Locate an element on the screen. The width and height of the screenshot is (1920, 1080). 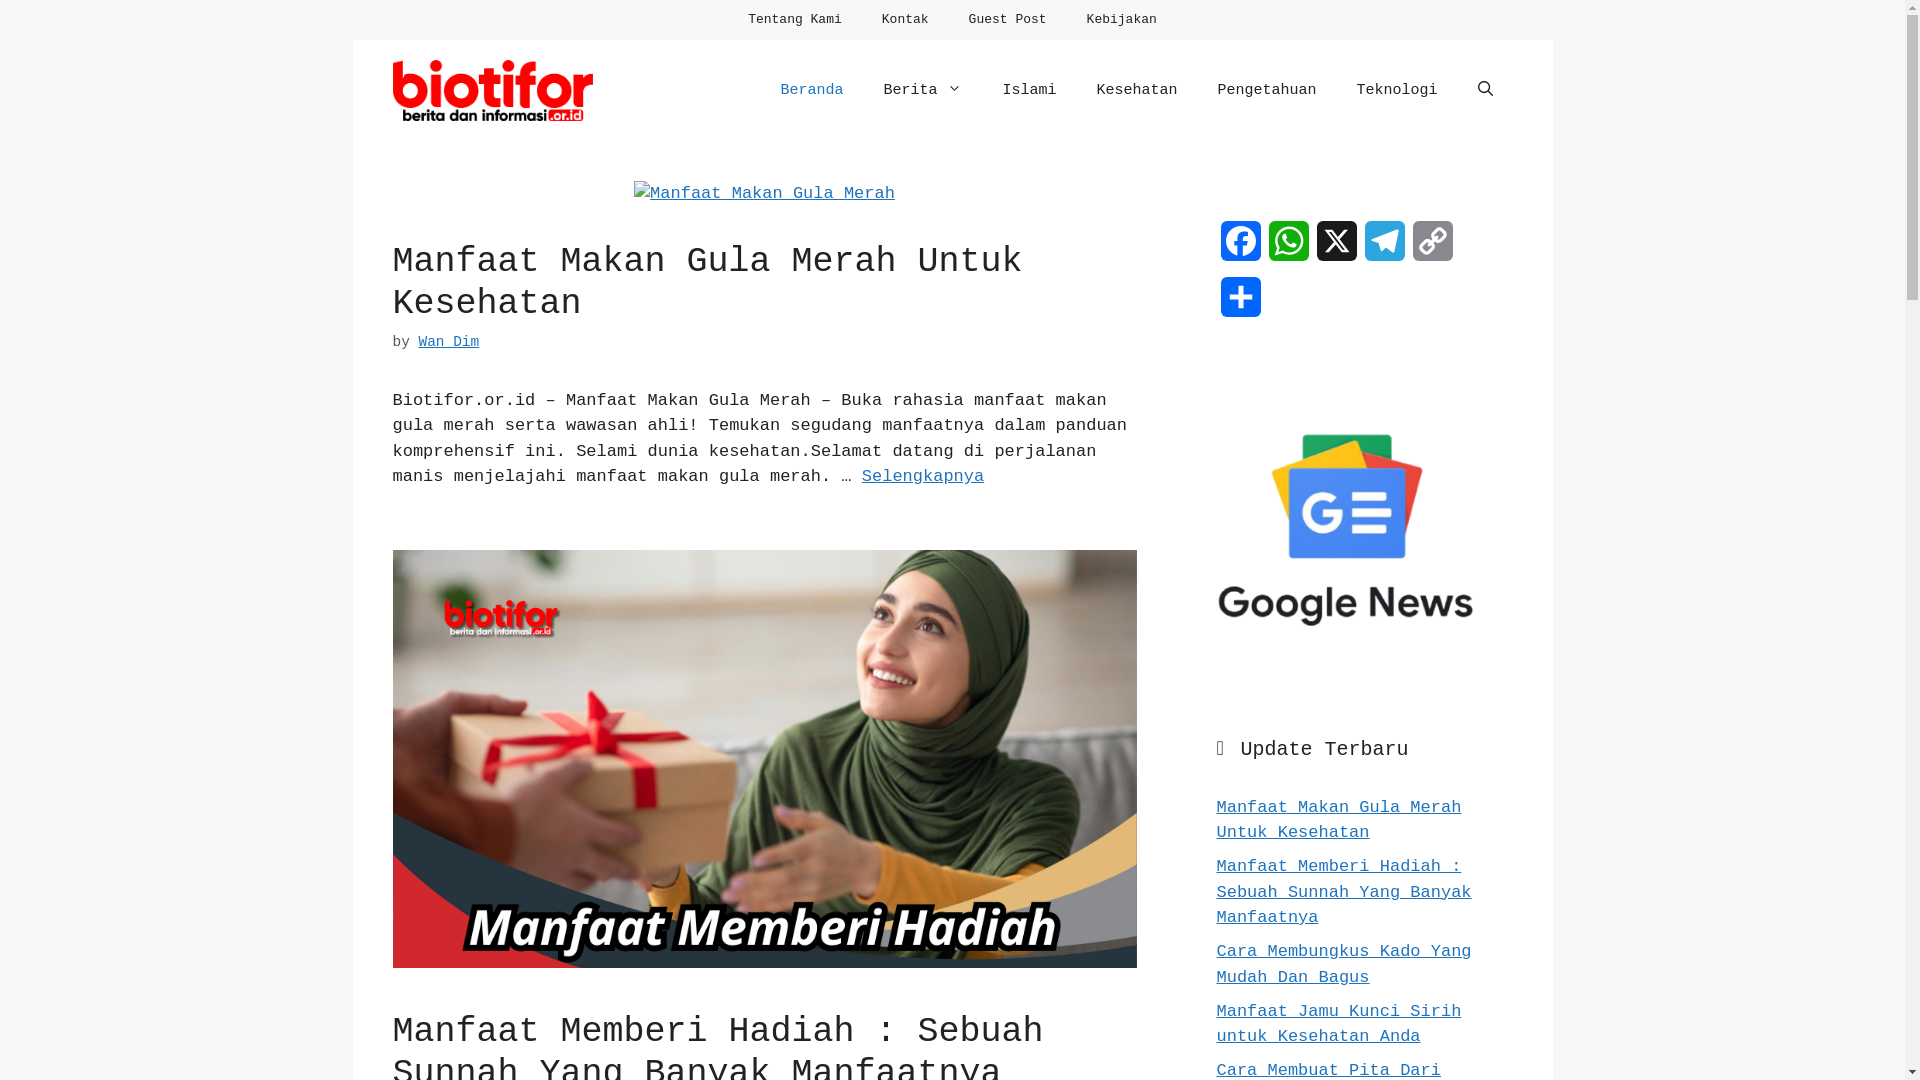
Beranda is located at coordinates (812, 91).